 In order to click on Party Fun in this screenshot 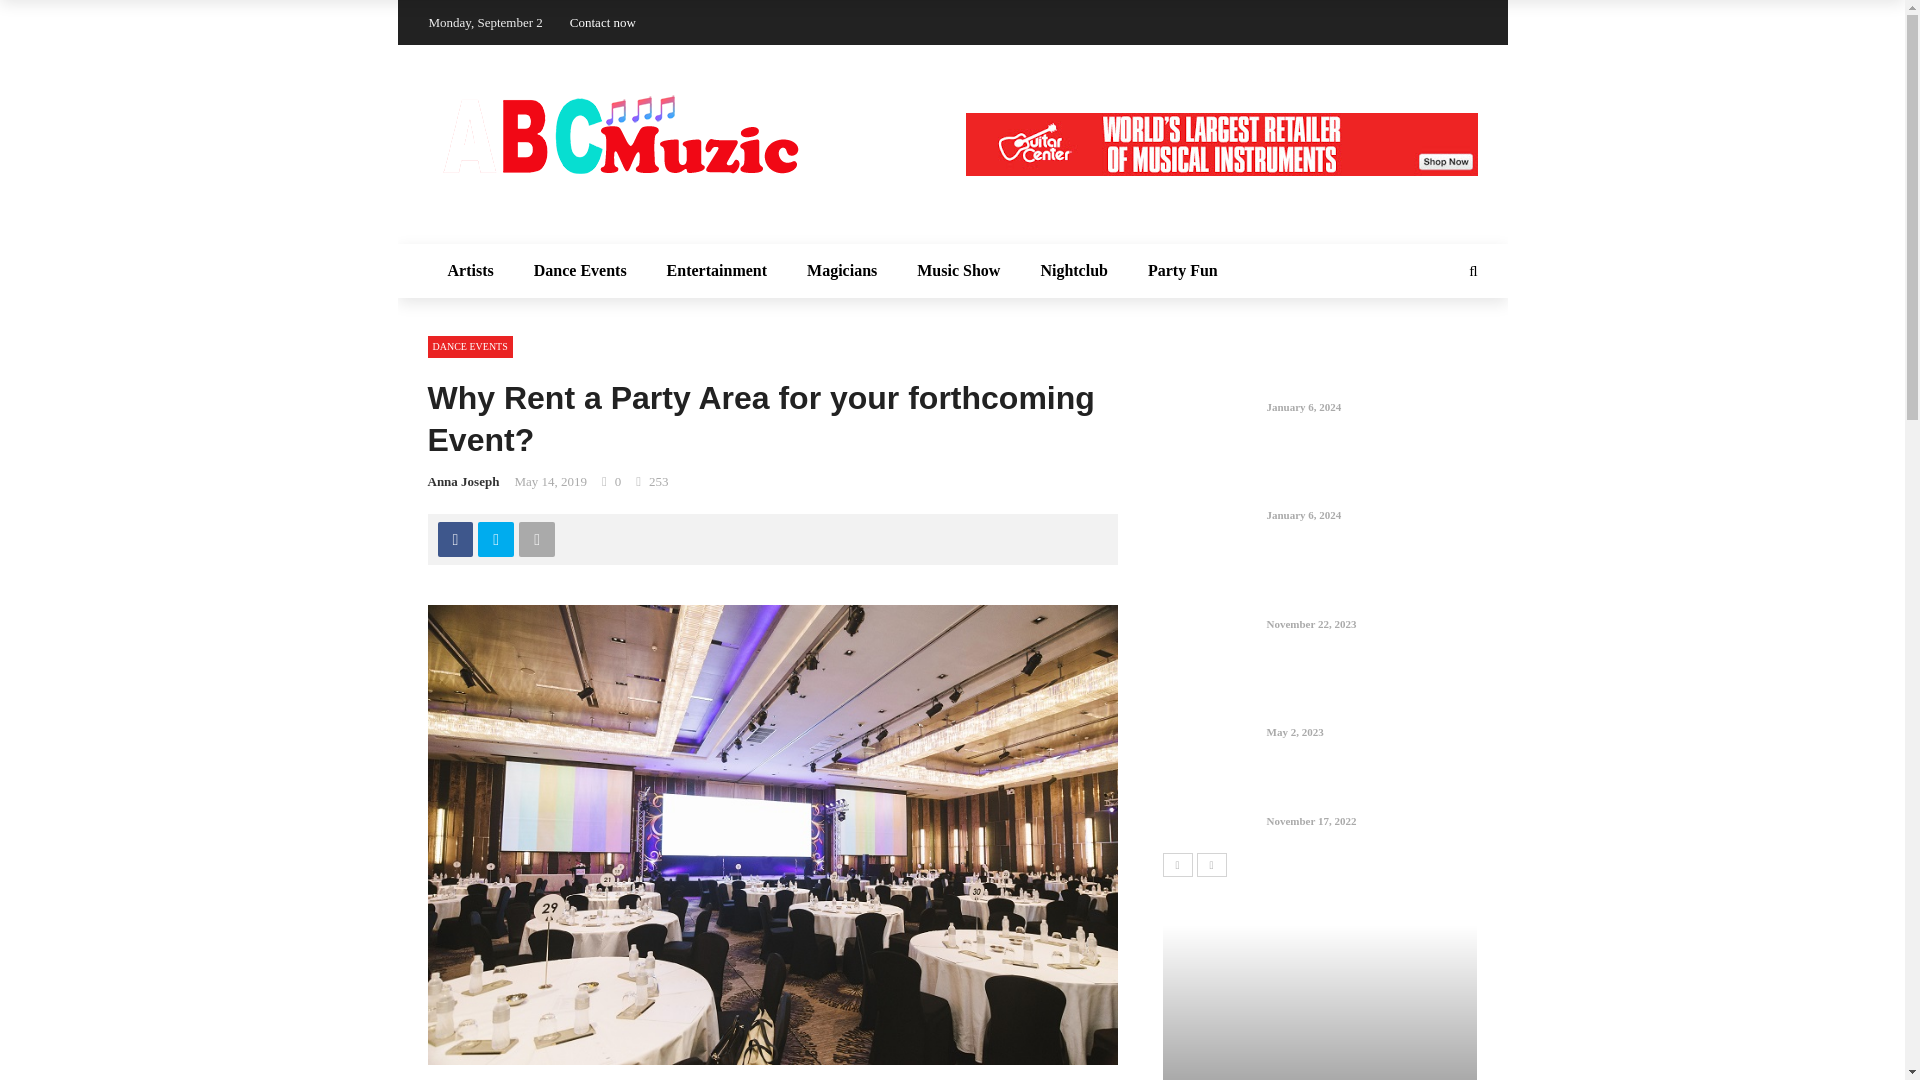, I will do `click(1183, 271)`.